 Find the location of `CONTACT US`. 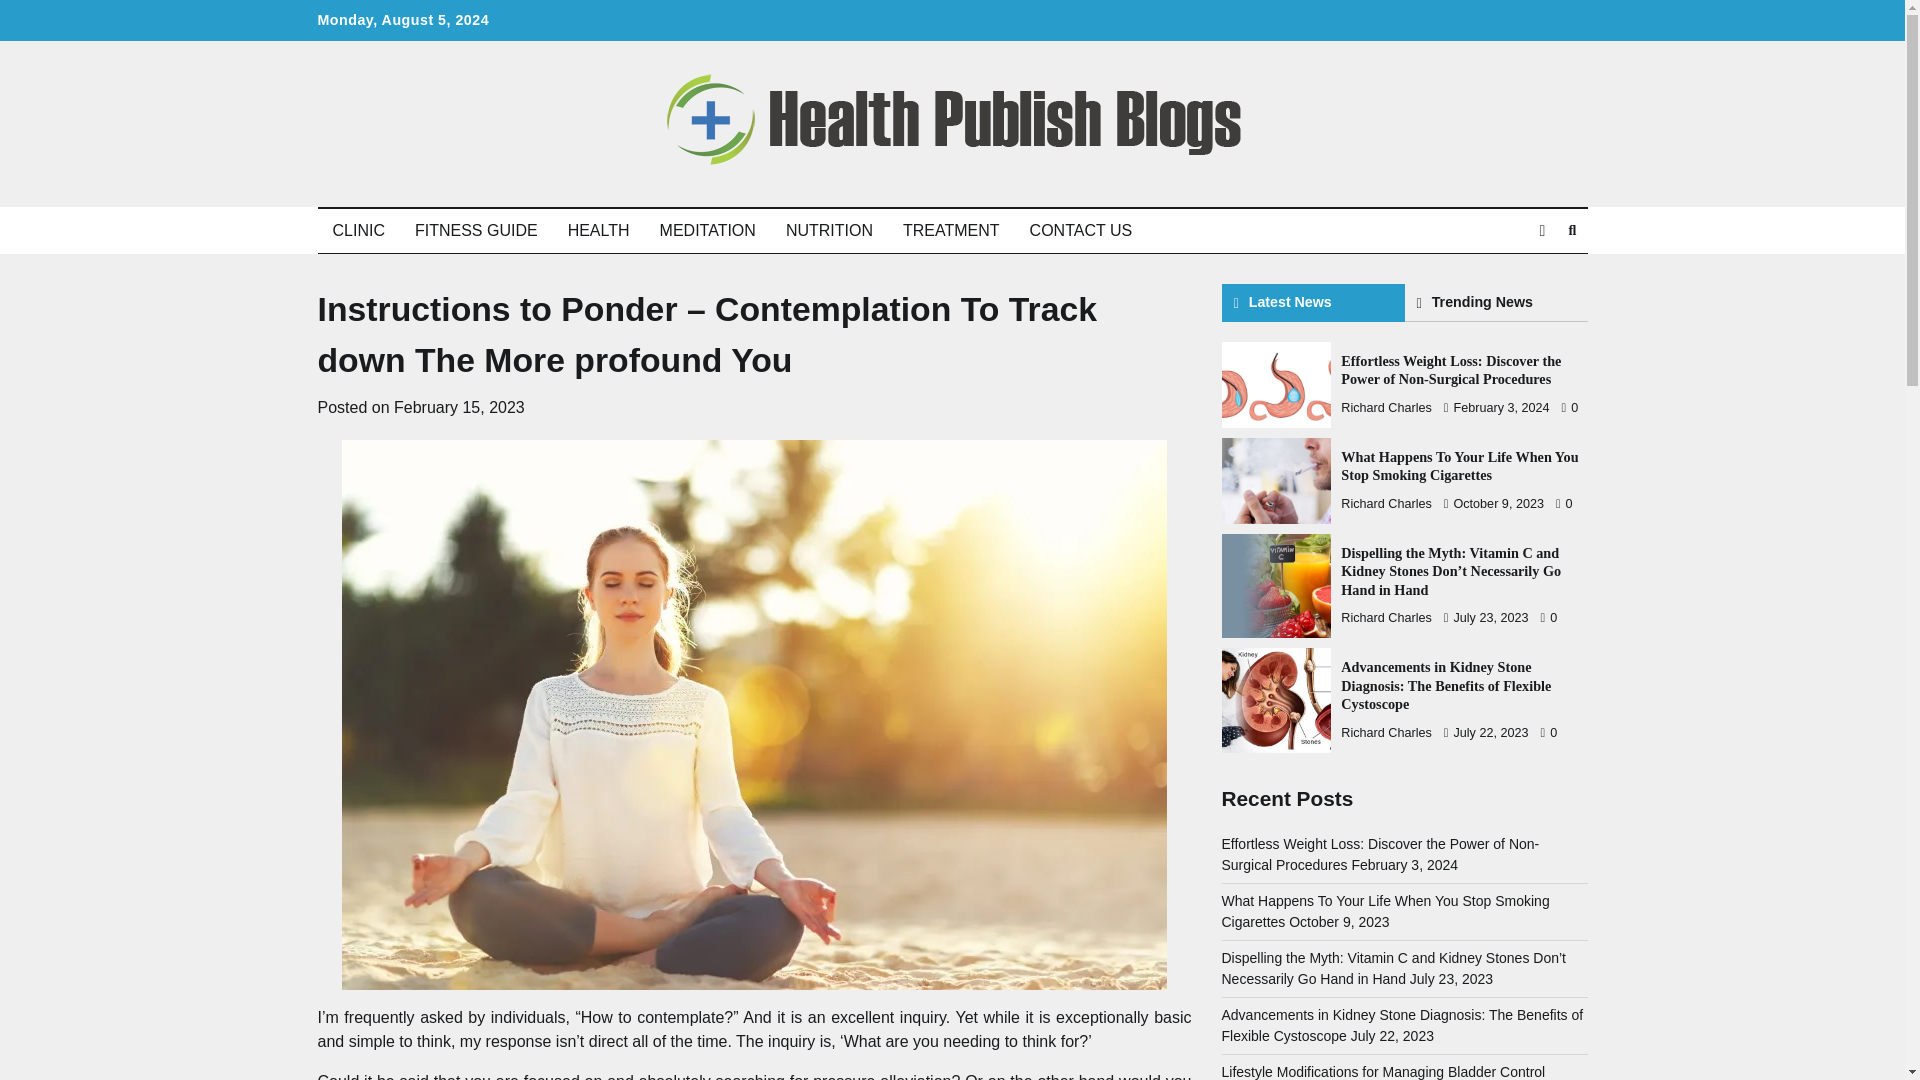

CONTACT US is located at coordinates (1082, 230).